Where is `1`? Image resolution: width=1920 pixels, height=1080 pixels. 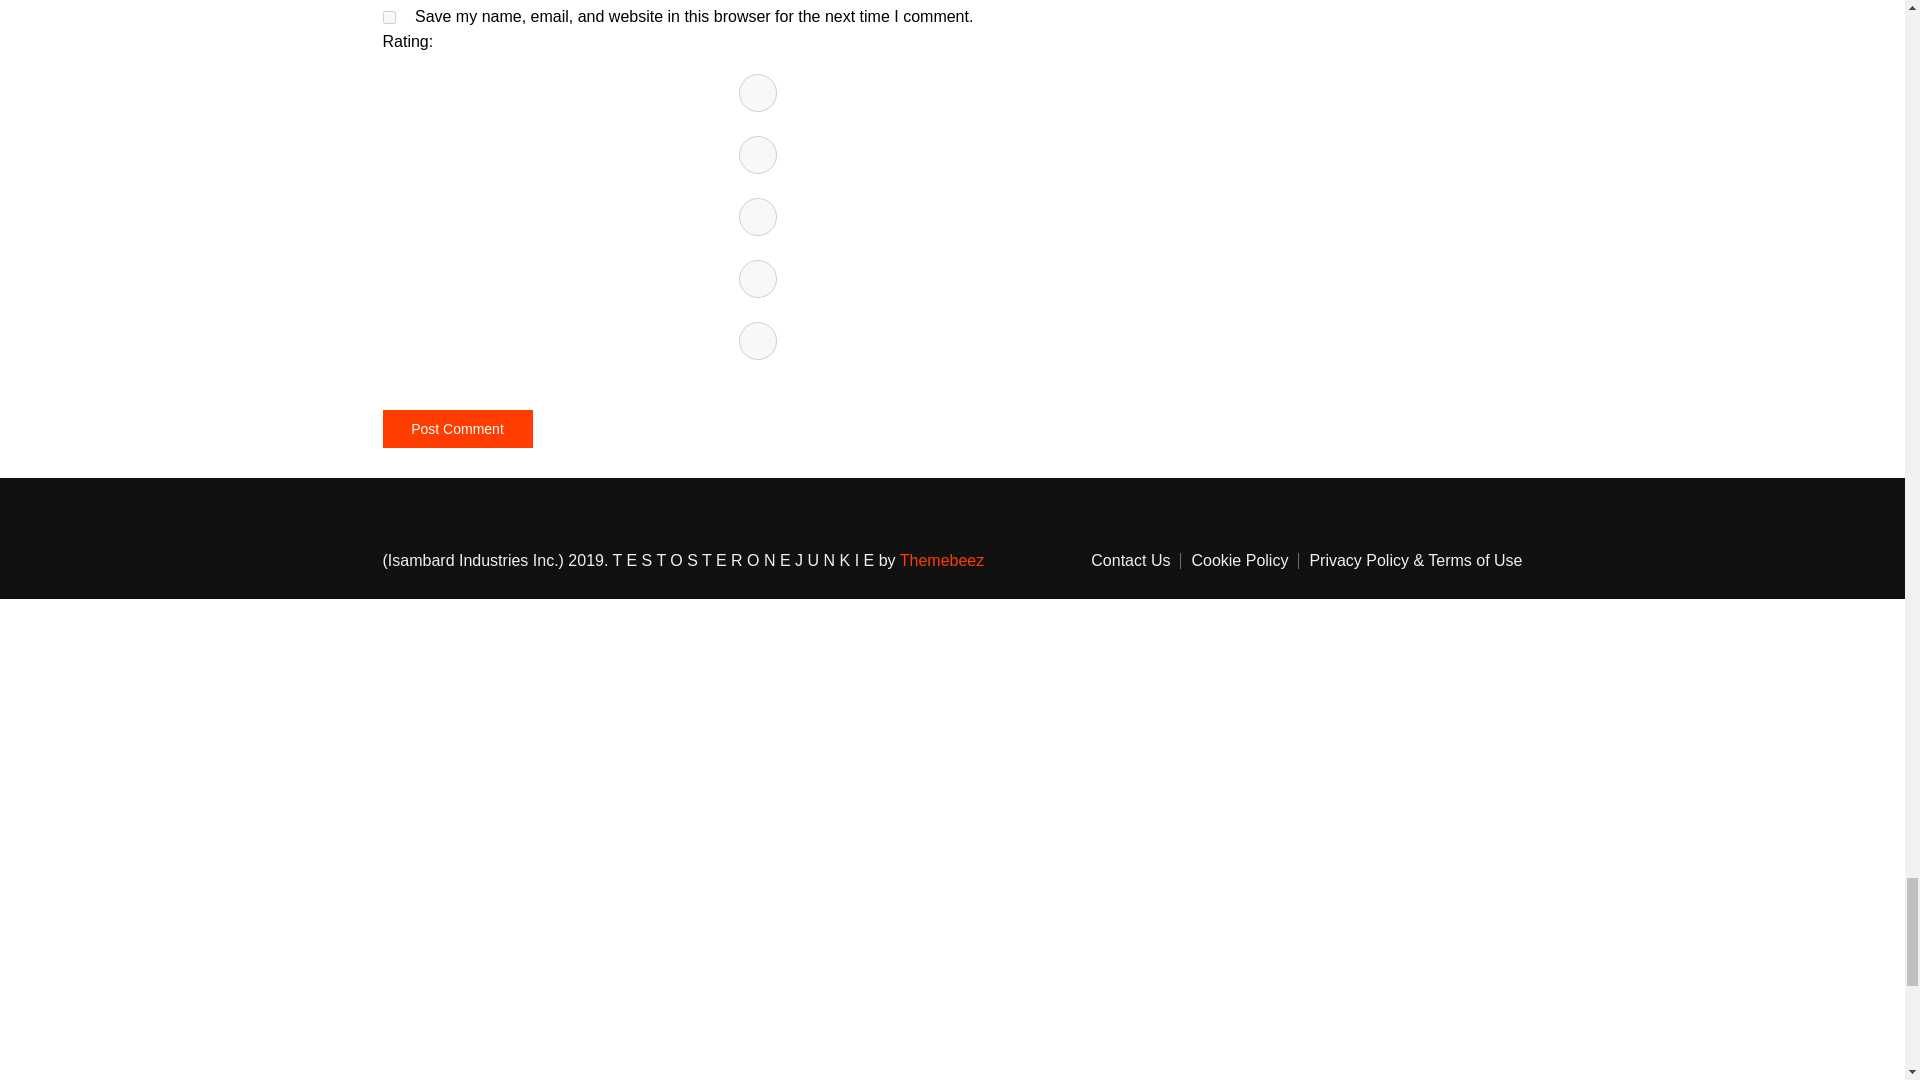 1 is located at coordinates (757, 93).